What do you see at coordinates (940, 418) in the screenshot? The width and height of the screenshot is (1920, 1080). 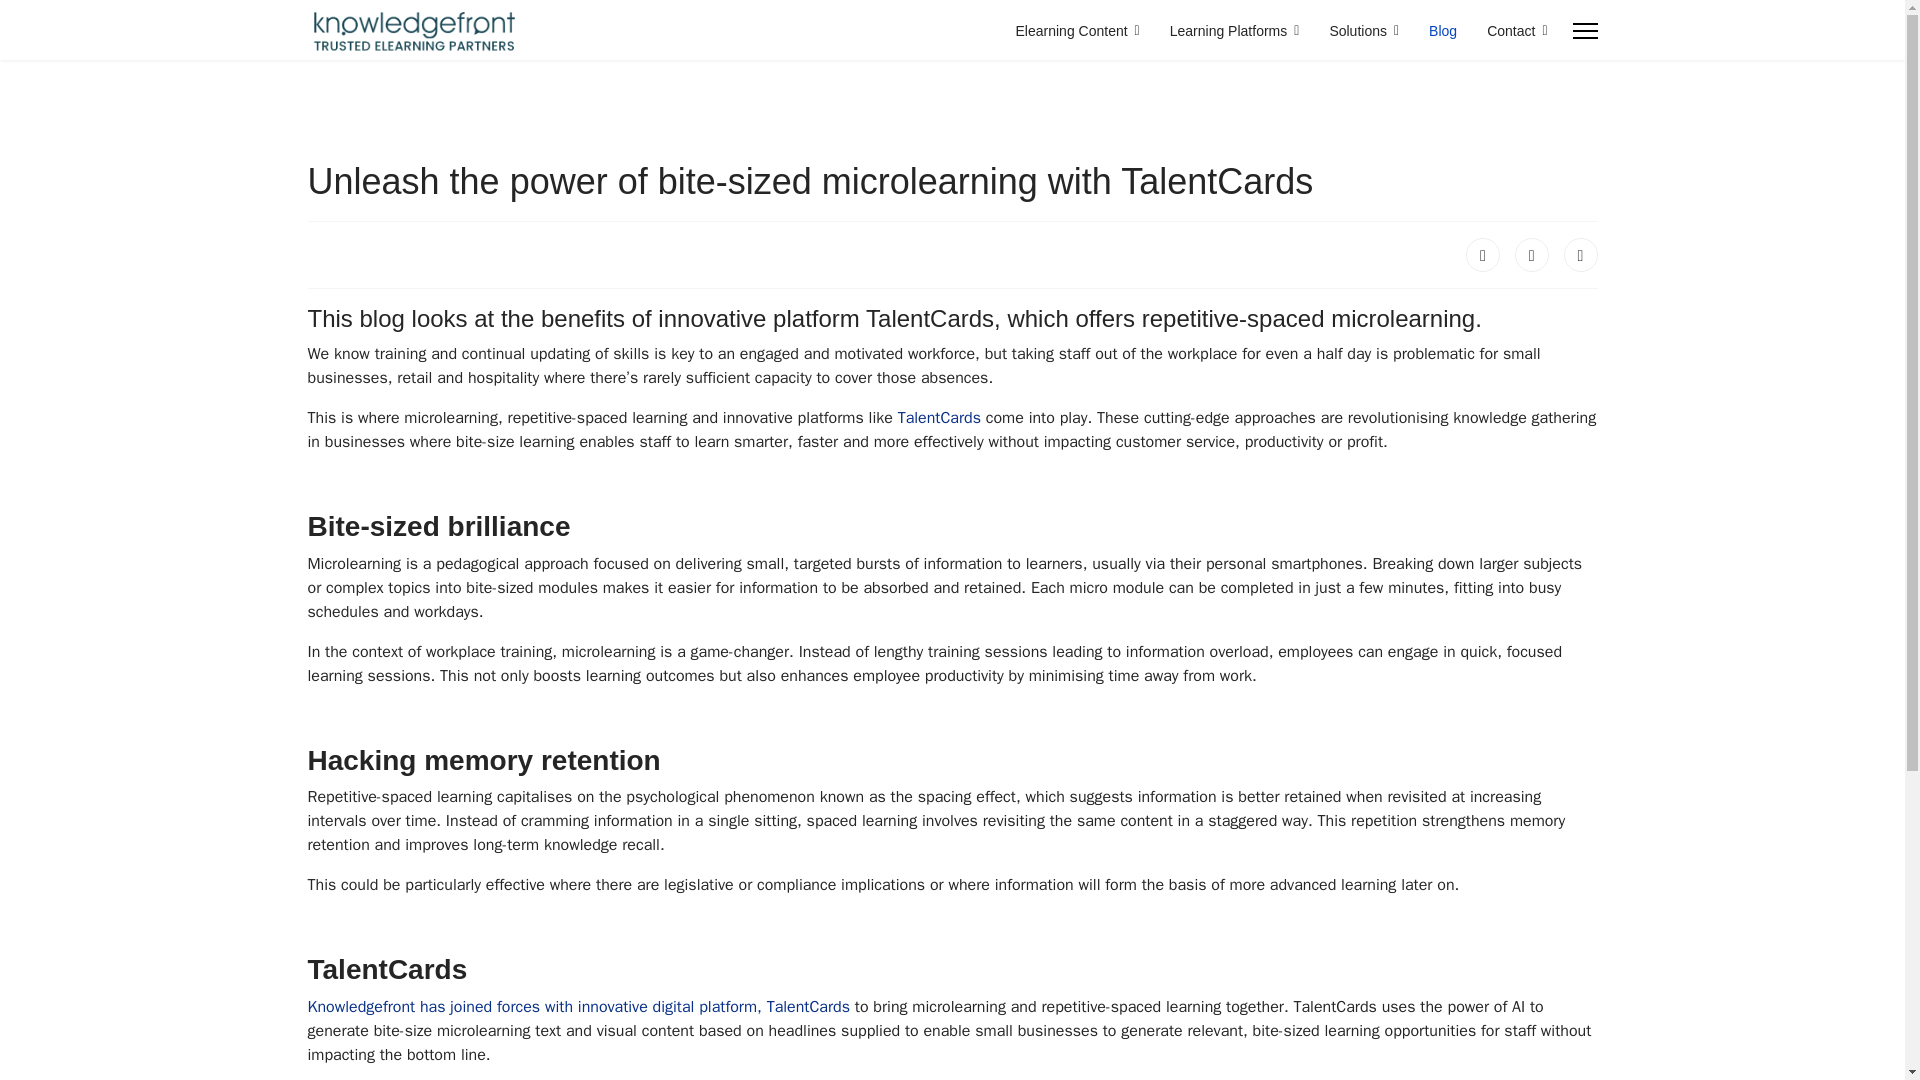 I see `TalentCards` at bounding box center [940, 418].